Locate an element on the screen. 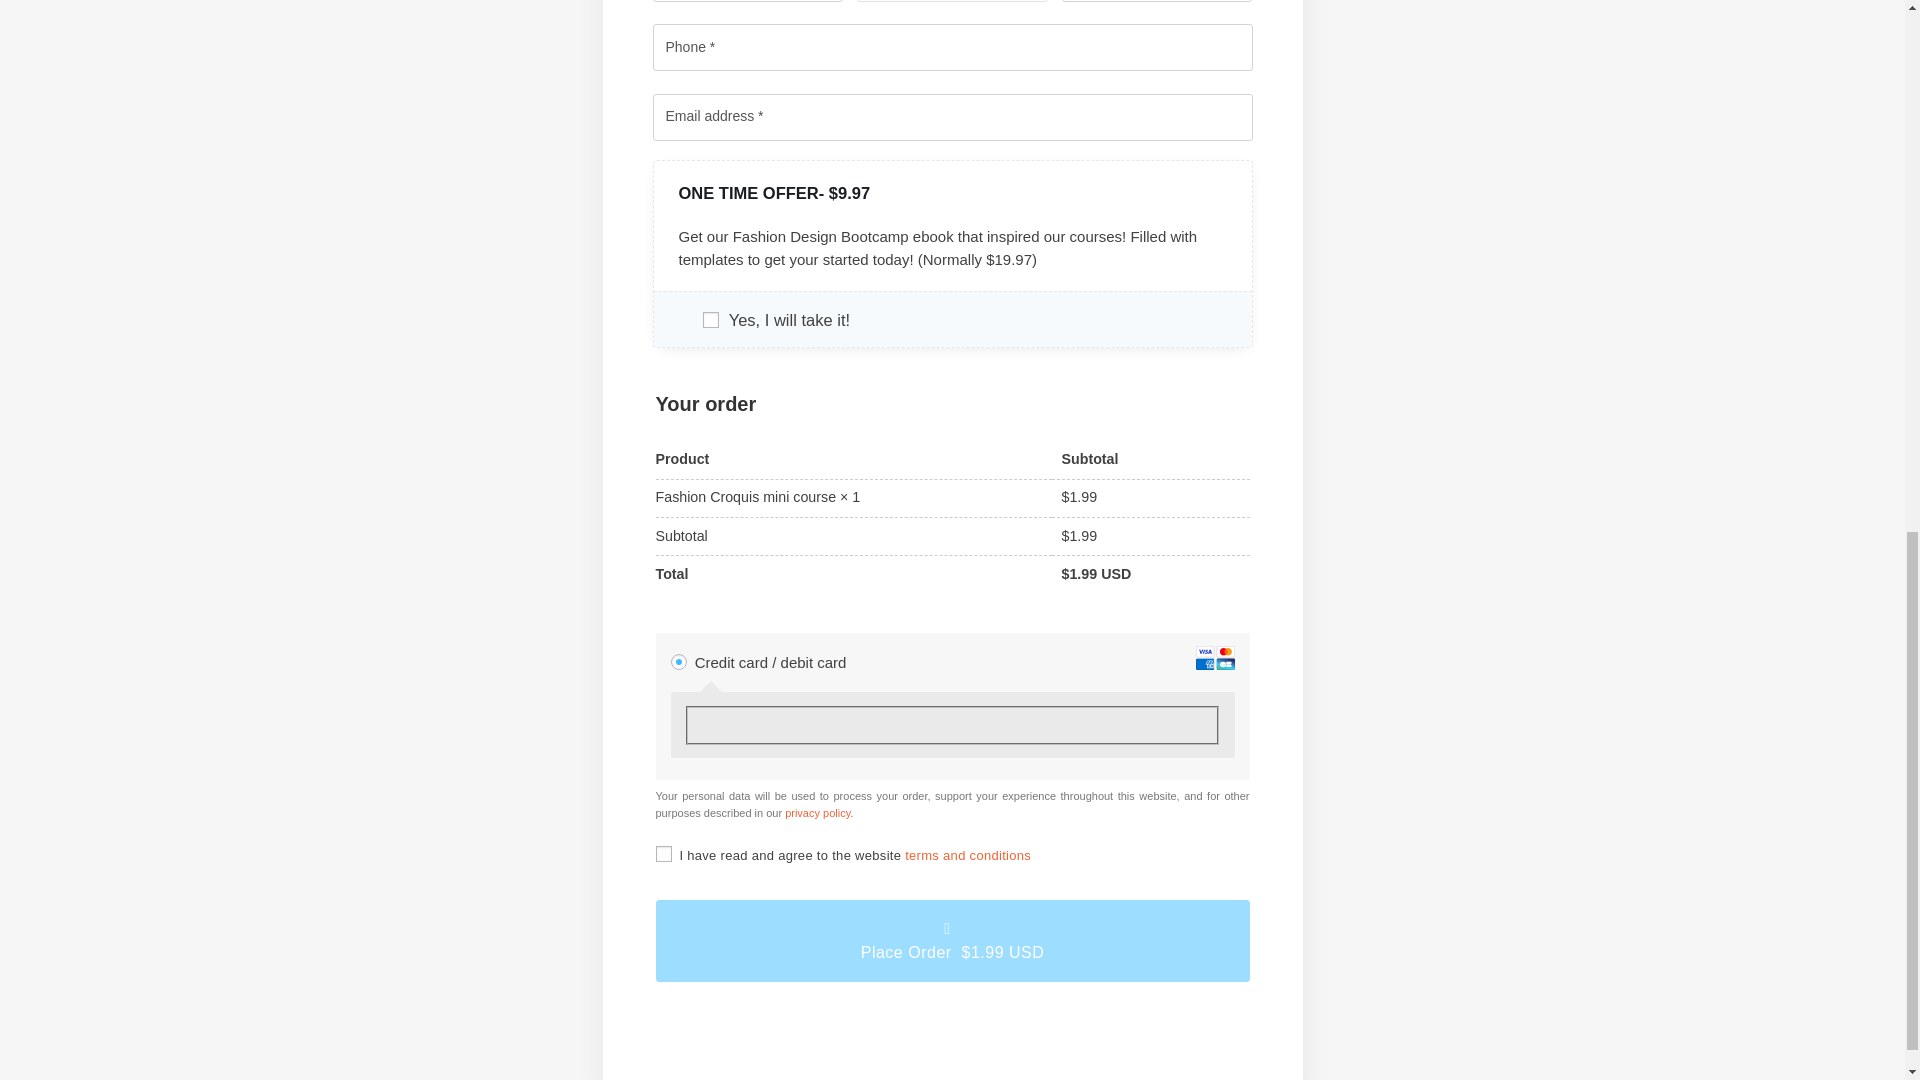 This screenshot has height=1080, width=1920. b7f is located at coordinates (710, 320).